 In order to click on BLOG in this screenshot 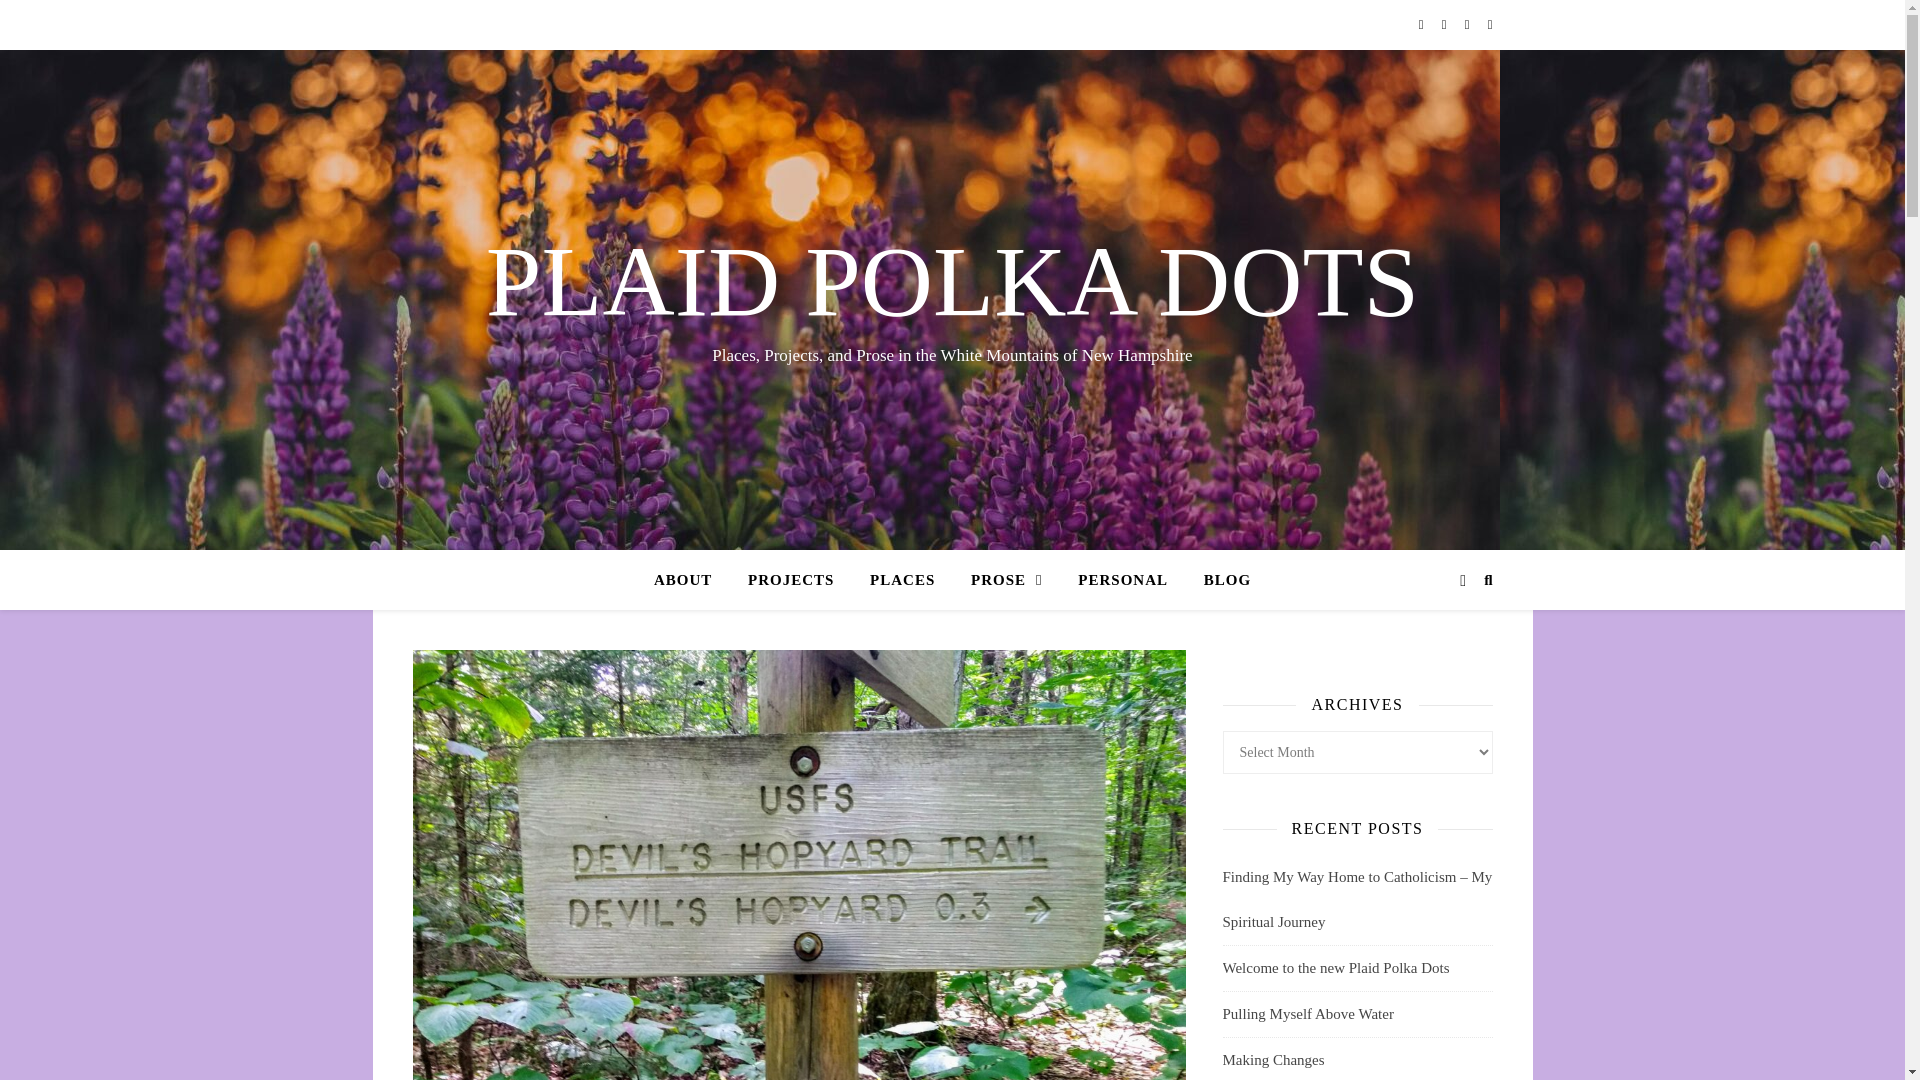, I will do `click(1220, 580)`.